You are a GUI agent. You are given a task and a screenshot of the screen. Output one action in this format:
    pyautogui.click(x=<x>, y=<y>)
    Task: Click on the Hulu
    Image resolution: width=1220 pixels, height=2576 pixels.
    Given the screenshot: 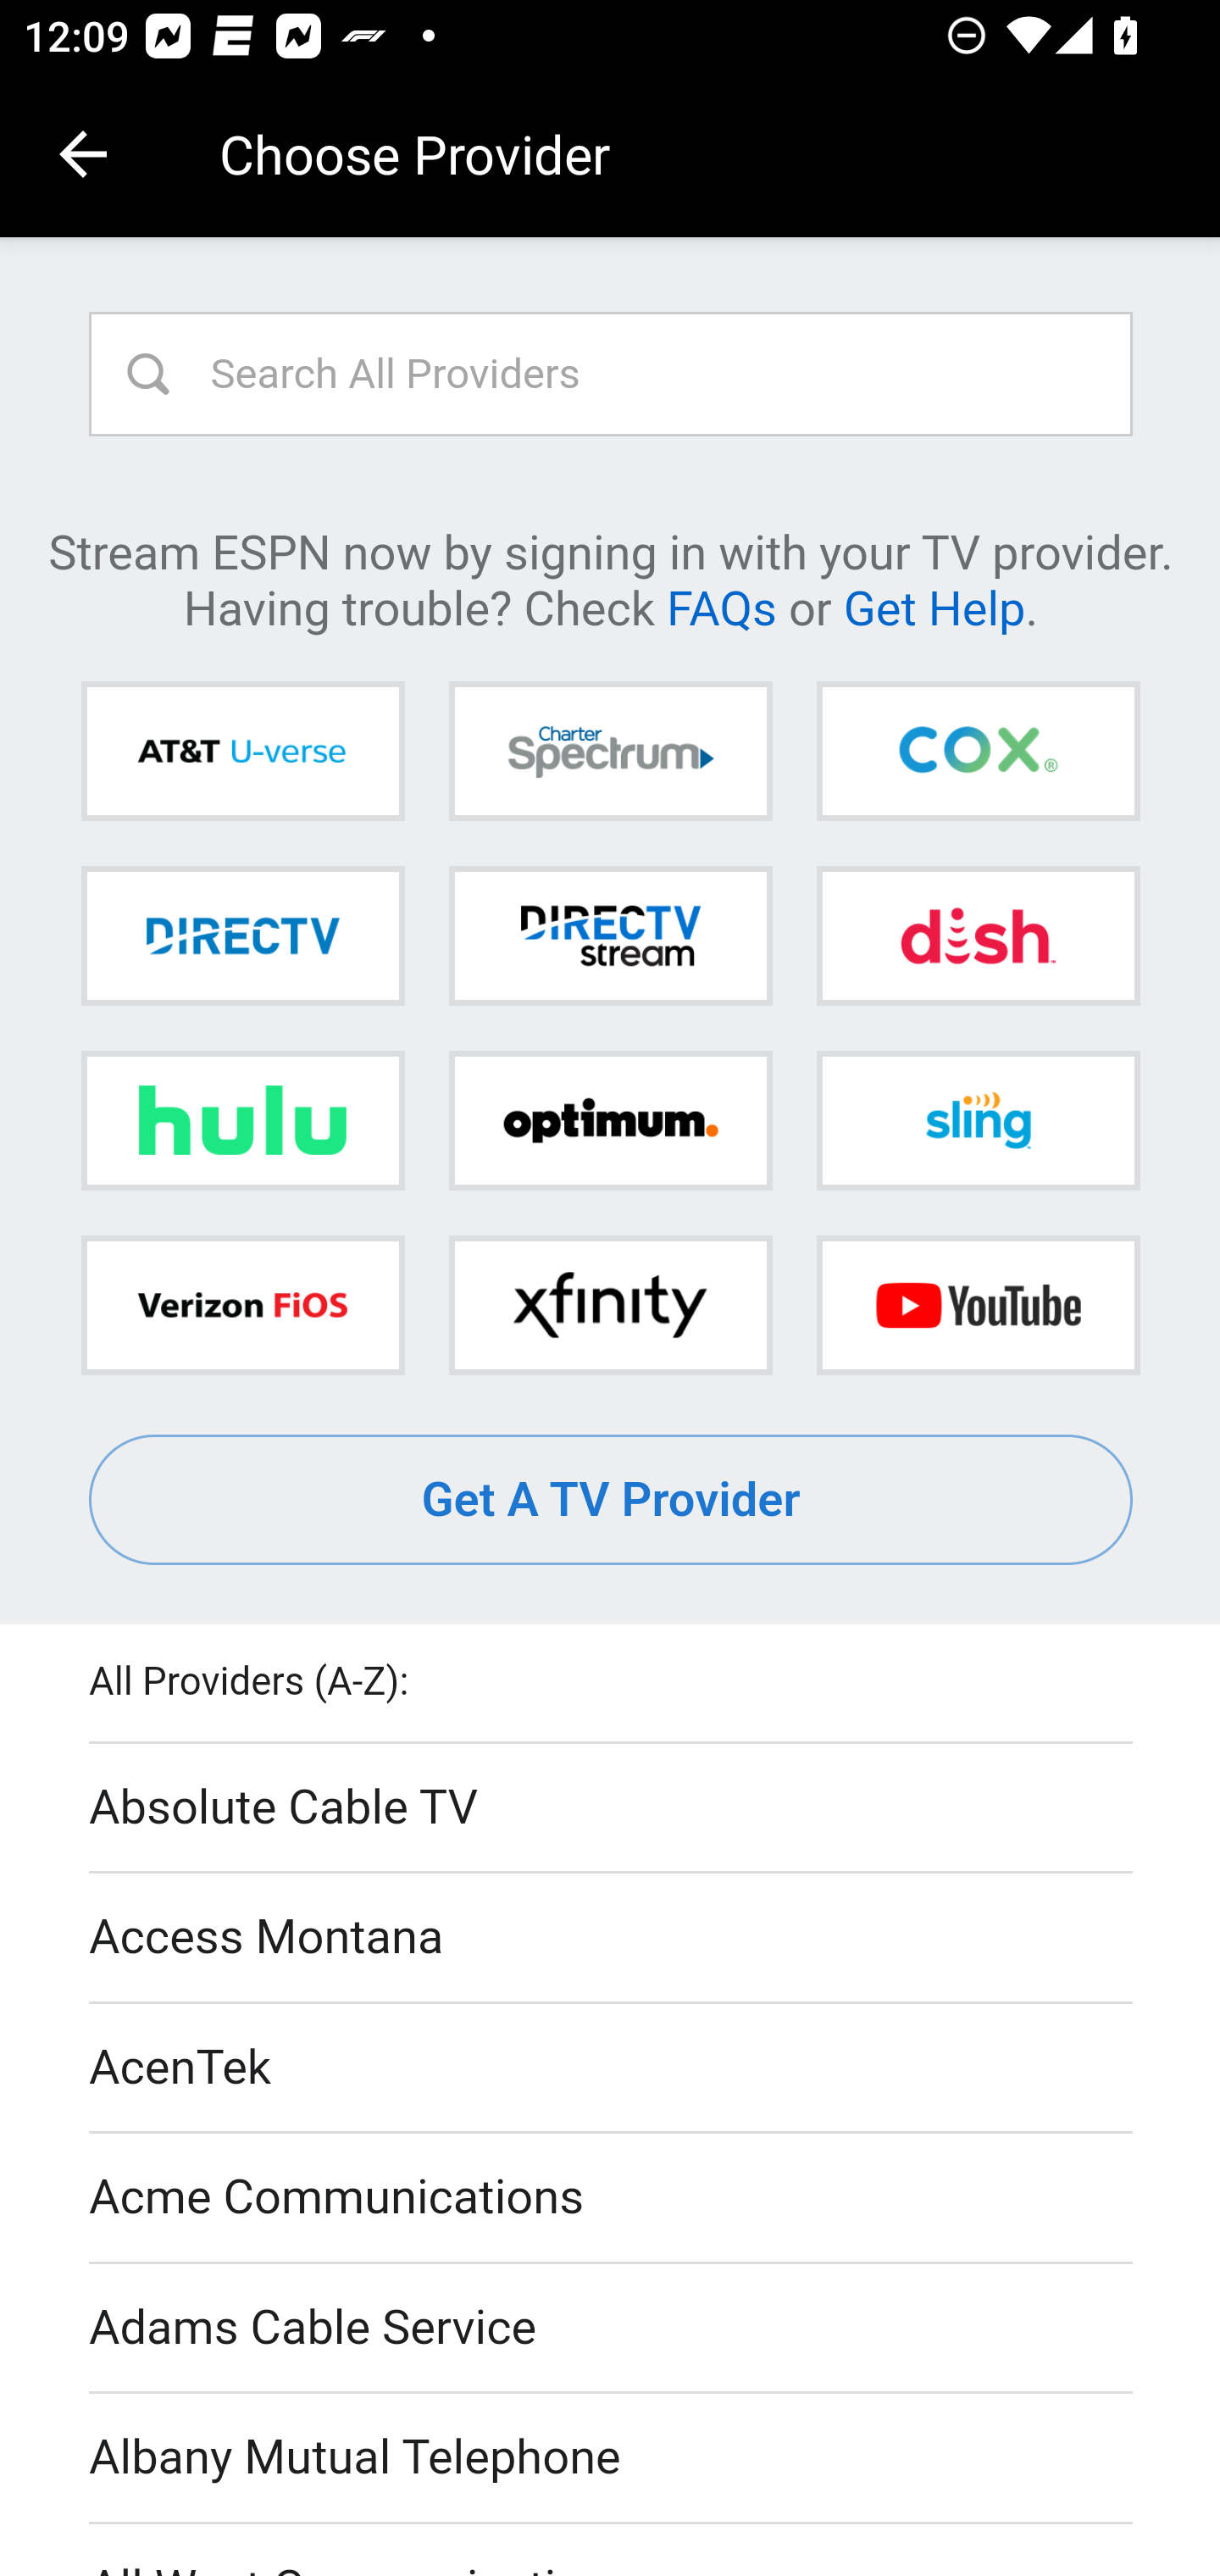 What is the action you would take?
    pyautogui.click(x=242, y=1120)
    